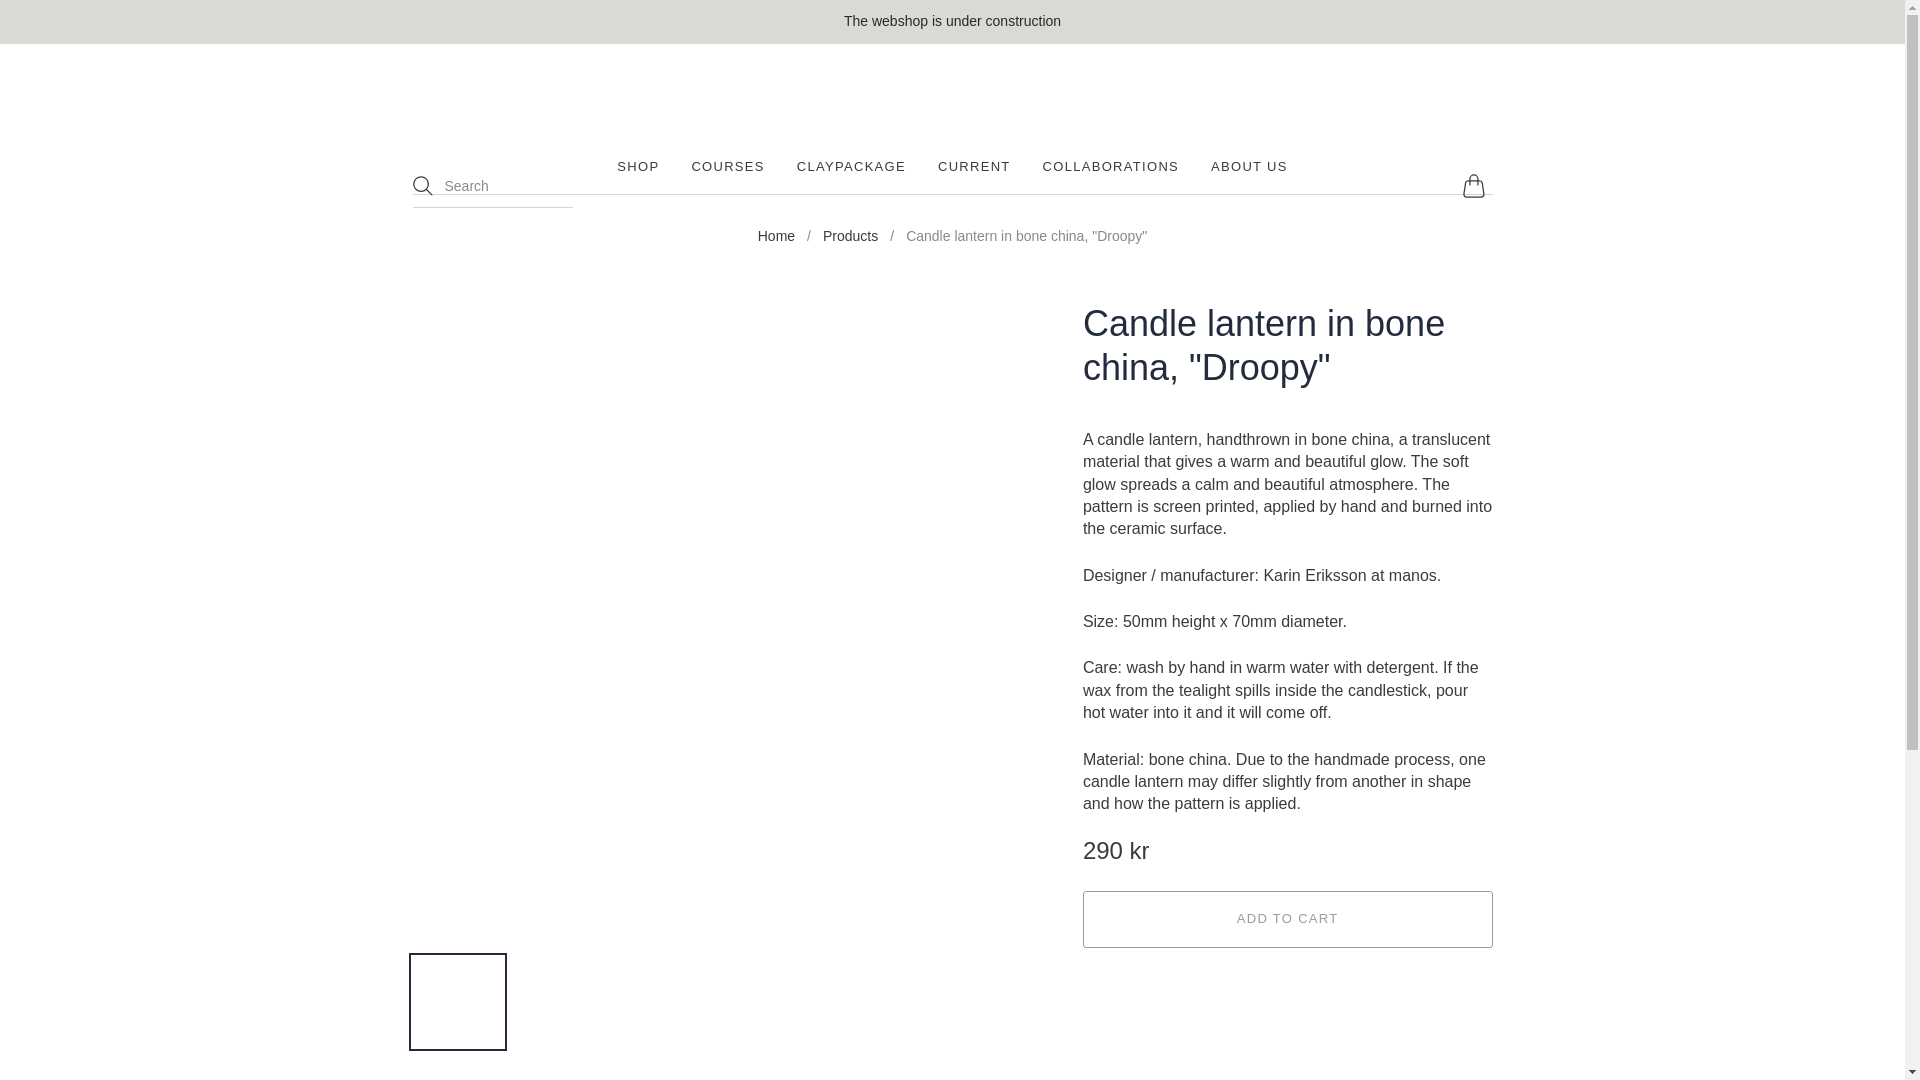 The image size is (1920, 1080). I want to click on Cart, so click(1476, 186).